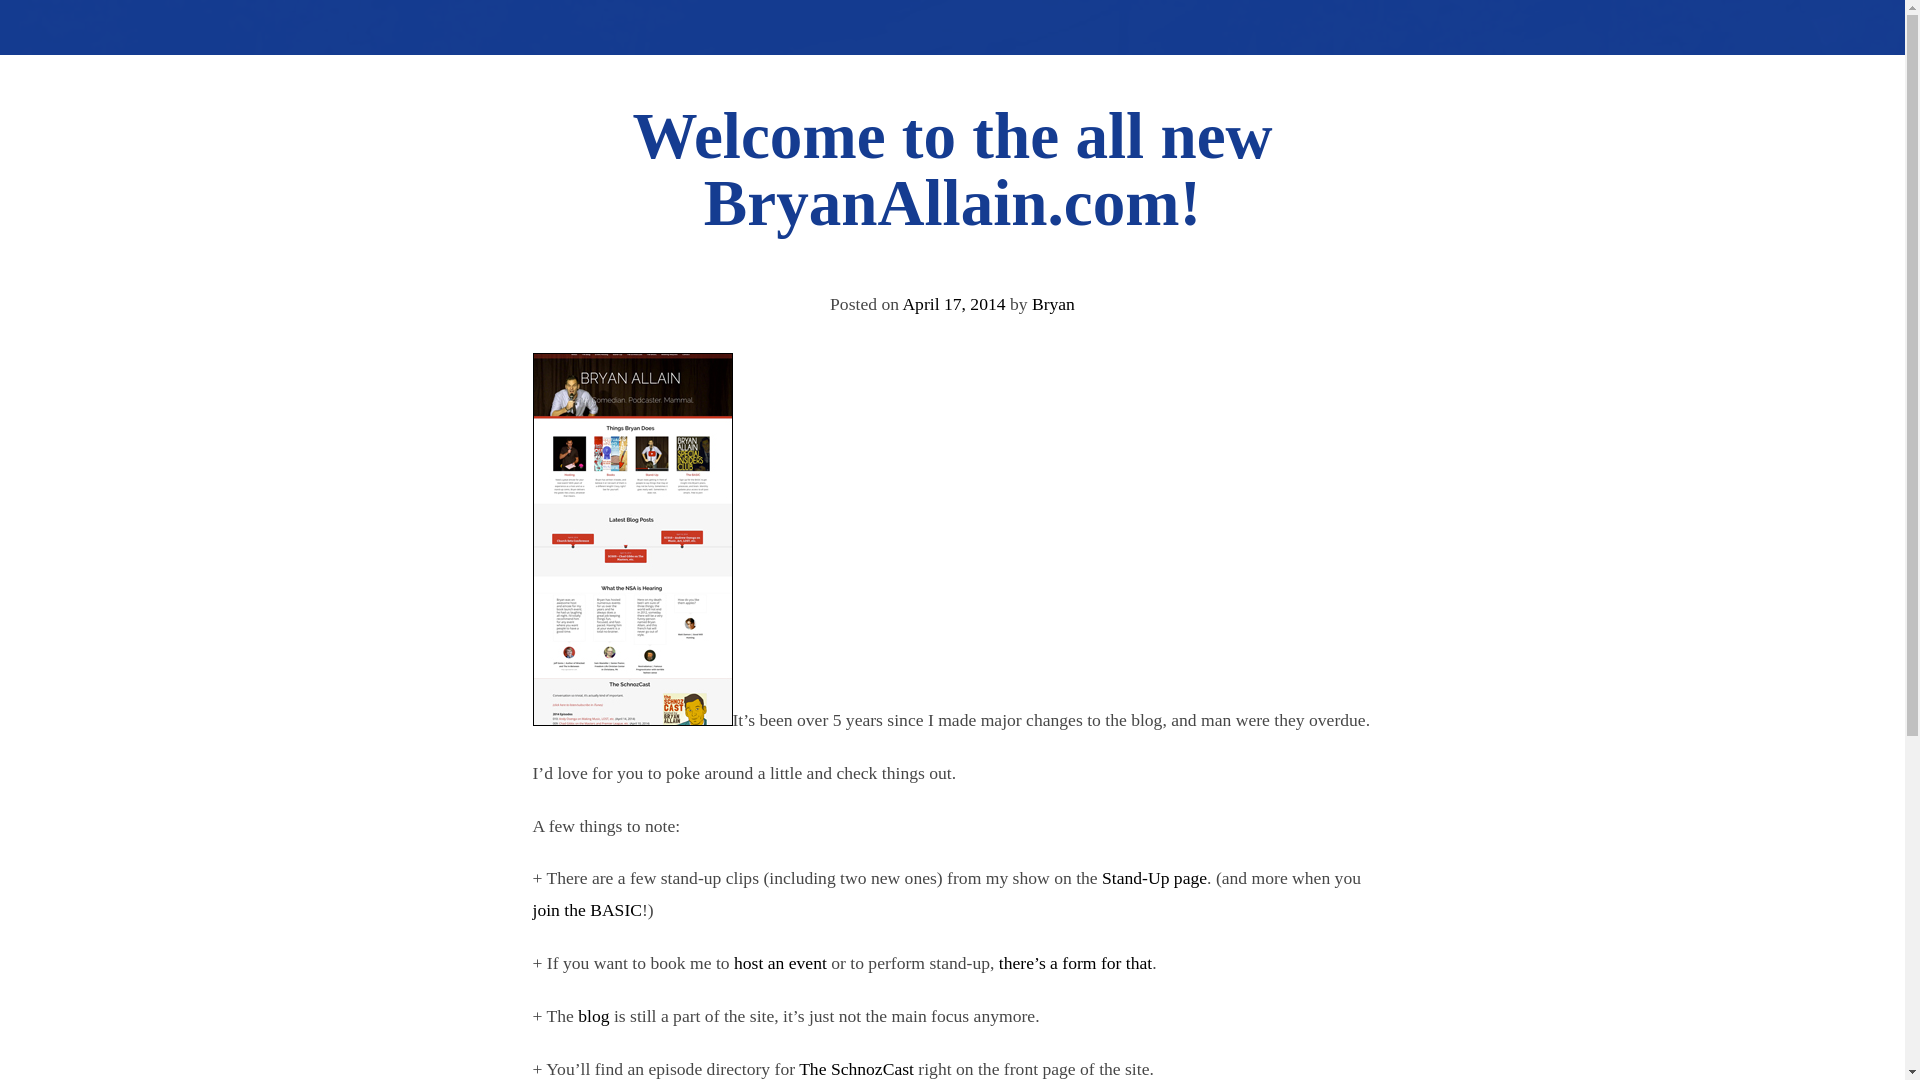 This screenshot has height=1080, width=1920. I want to click on join the BASIC, so click(586, 910).